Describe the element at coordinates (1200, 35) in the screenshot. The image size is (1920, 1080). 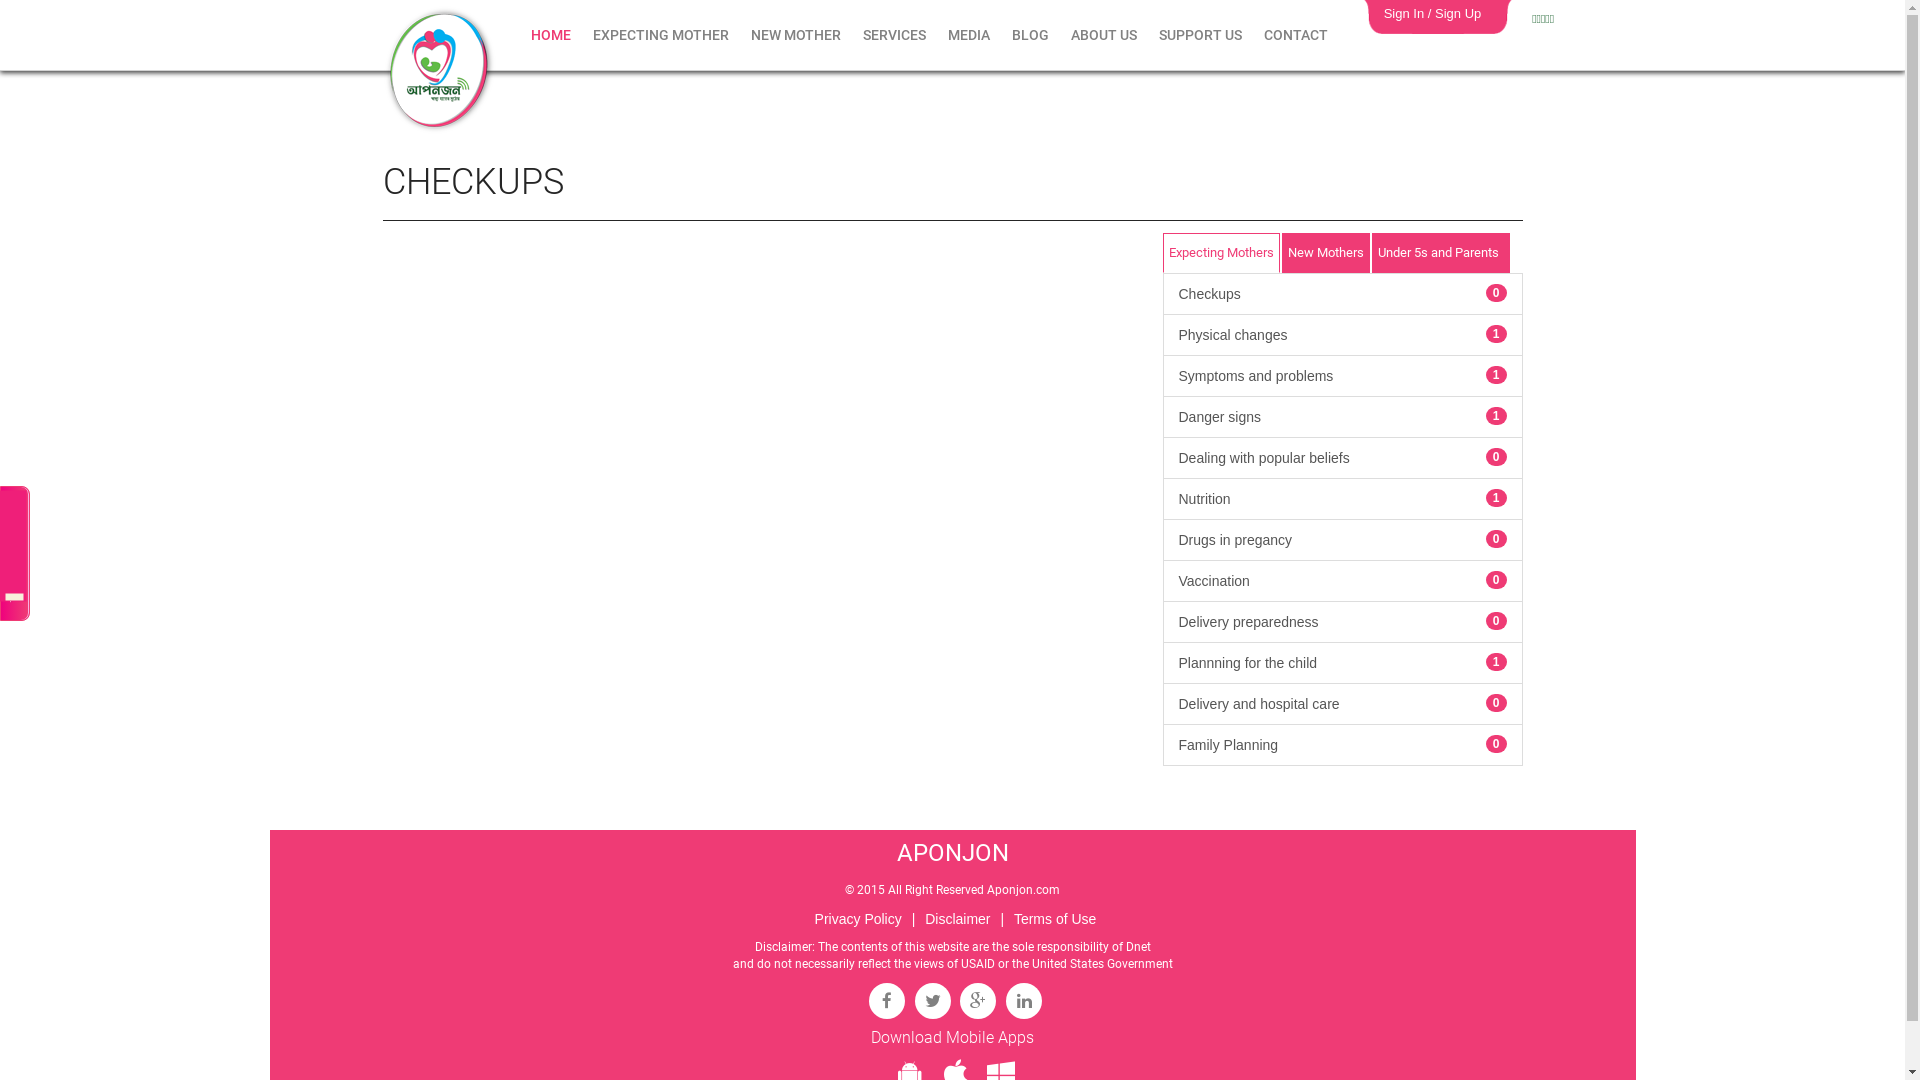
I see `SUPPORT US` at that location.